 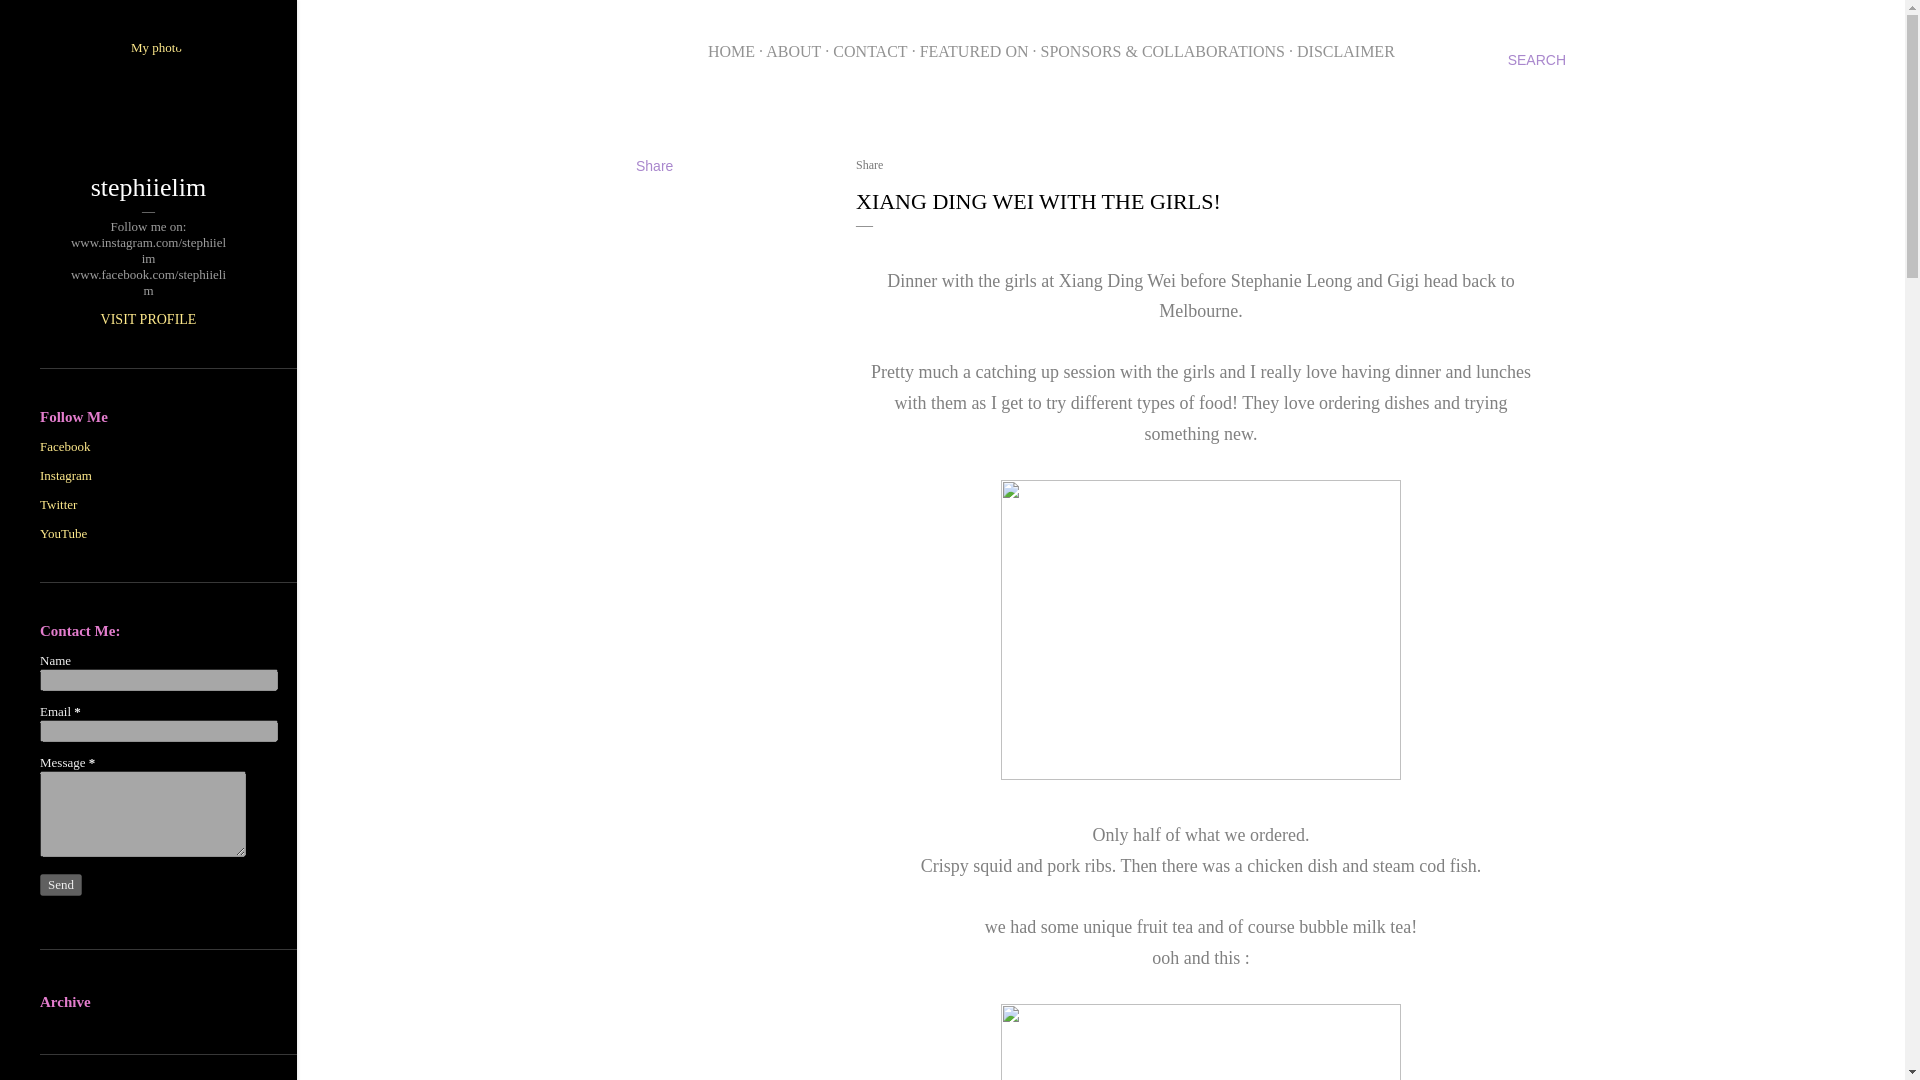 I want to click on Send, so click(x=61, y=884).